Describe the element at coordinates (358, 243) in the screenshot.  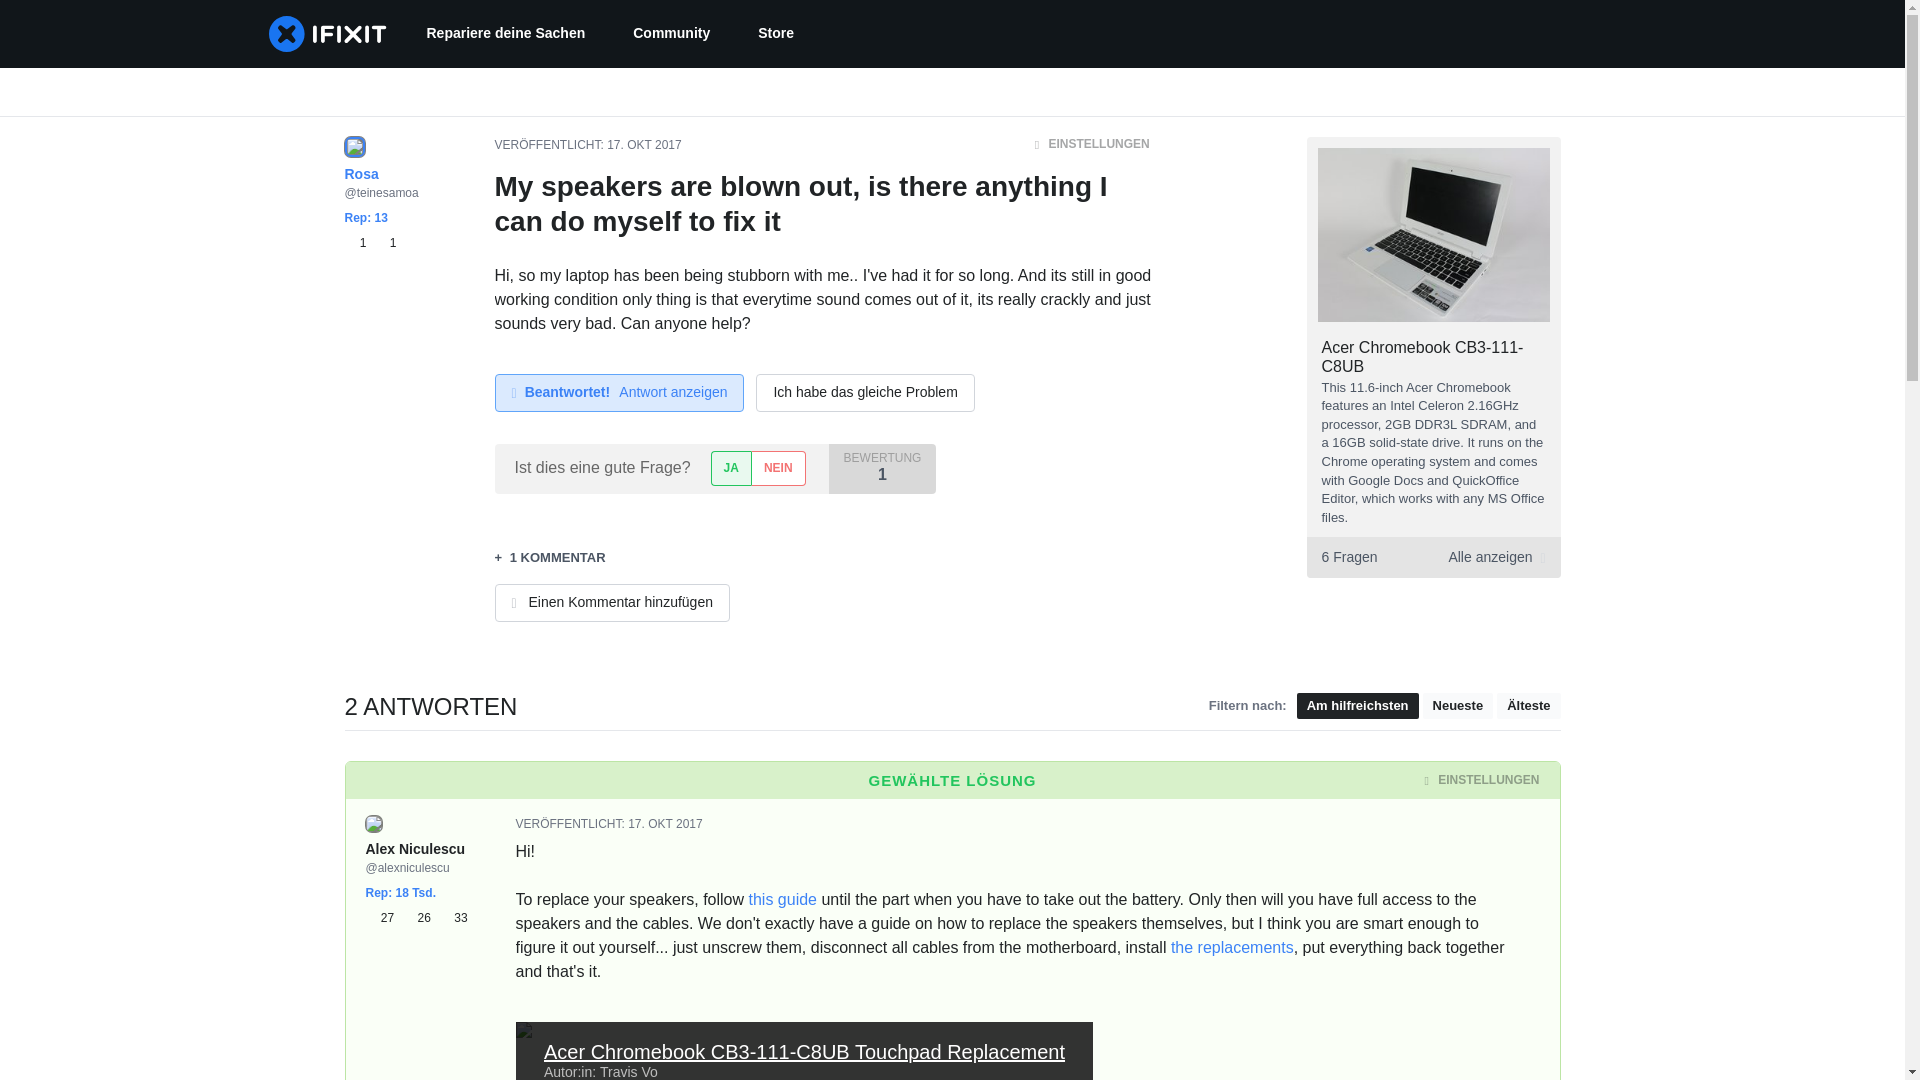
I see `Beantwortet! Antwort anzeigen` at that location.